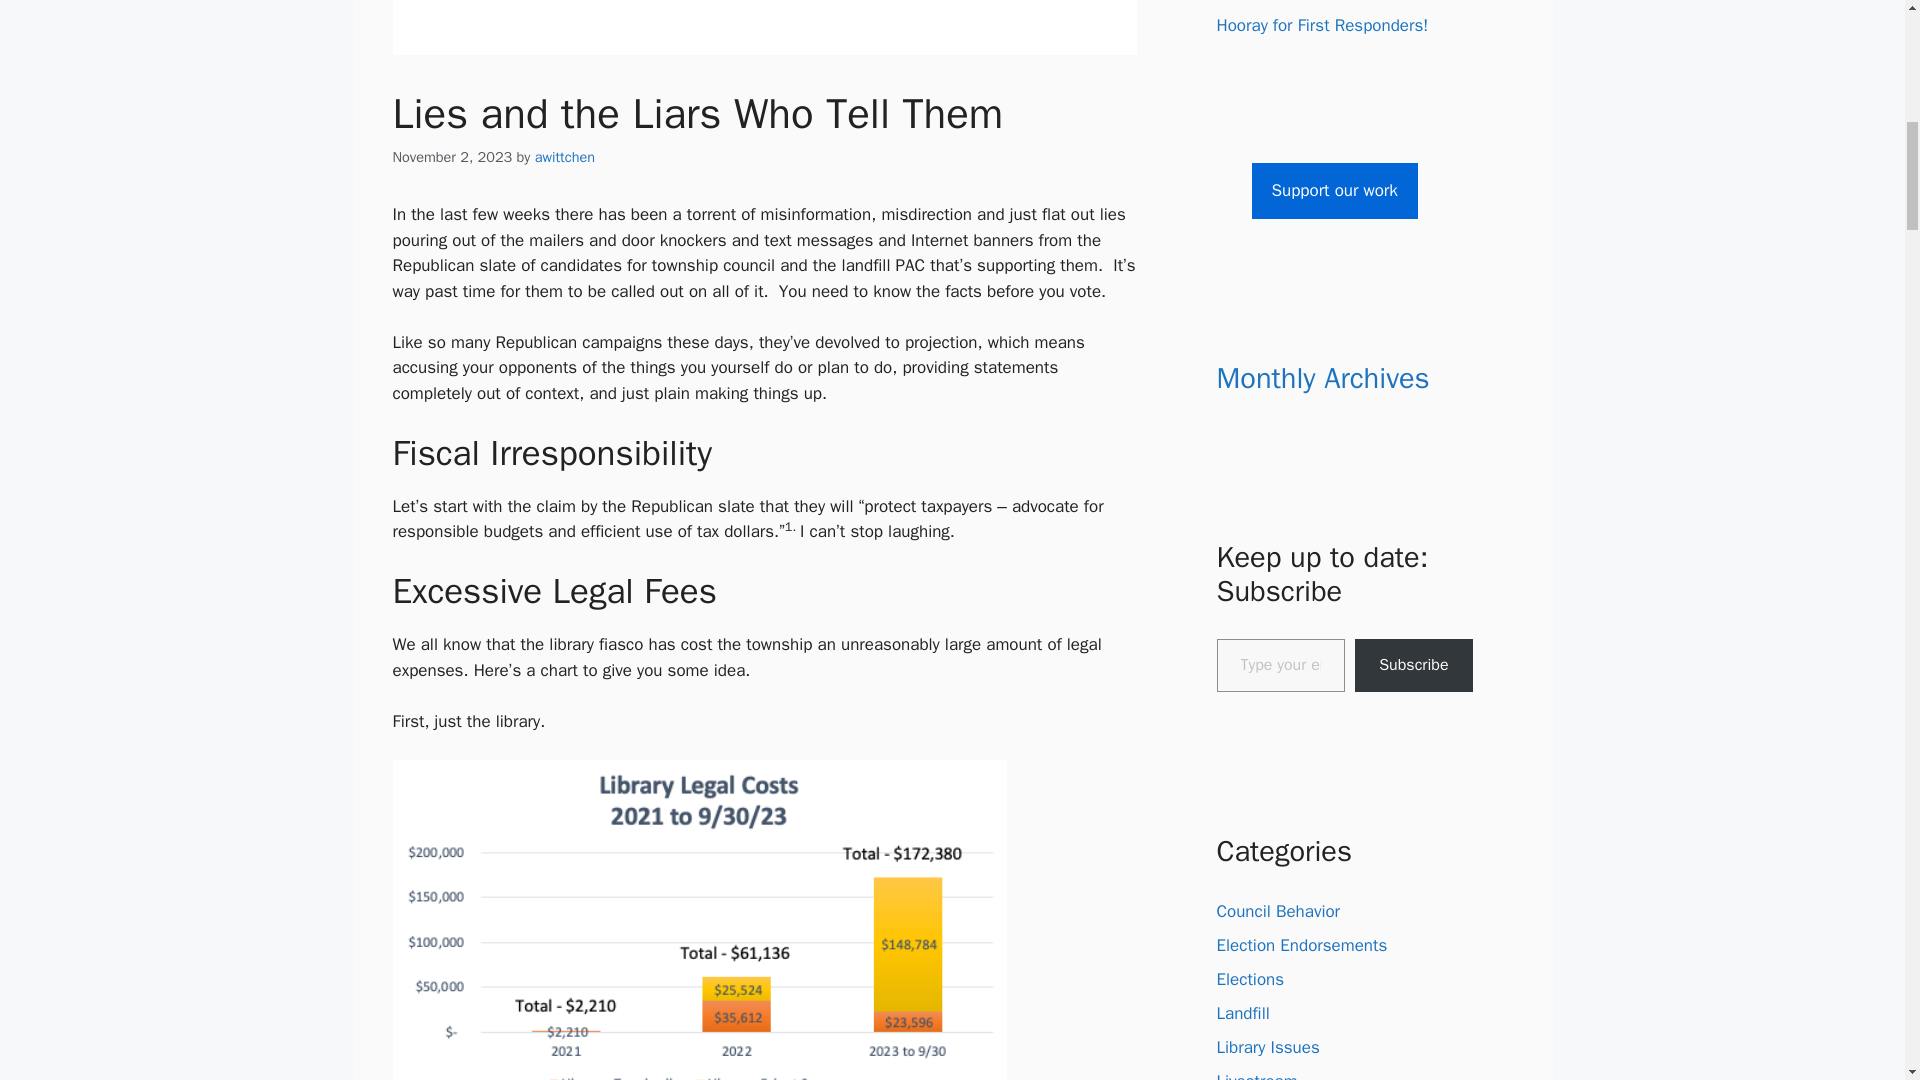  I want to click on Election Endorsements, so click(1300, 945).